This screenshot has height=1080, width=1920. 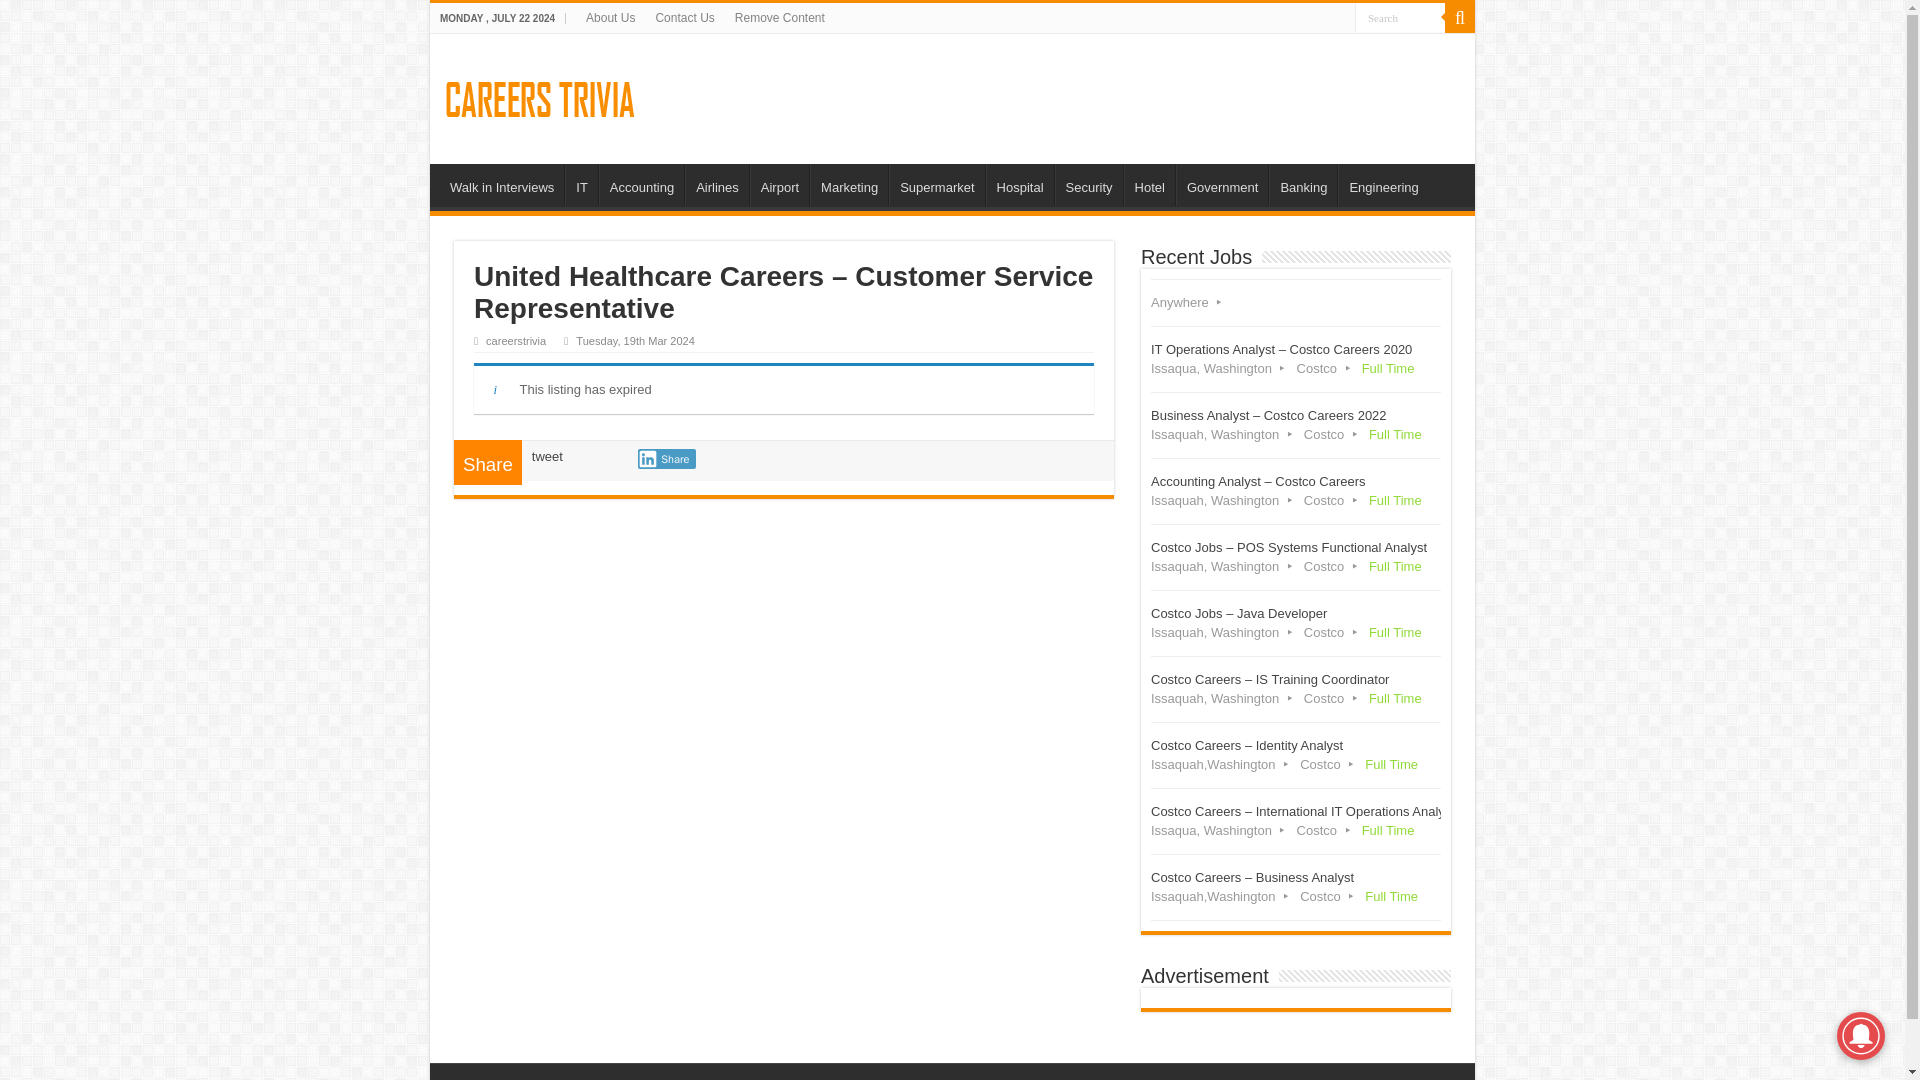 What do you see at coordinates (502, 185) in the screenshot?
I see `Walk in Interviews` at bounding box center [502, 185].